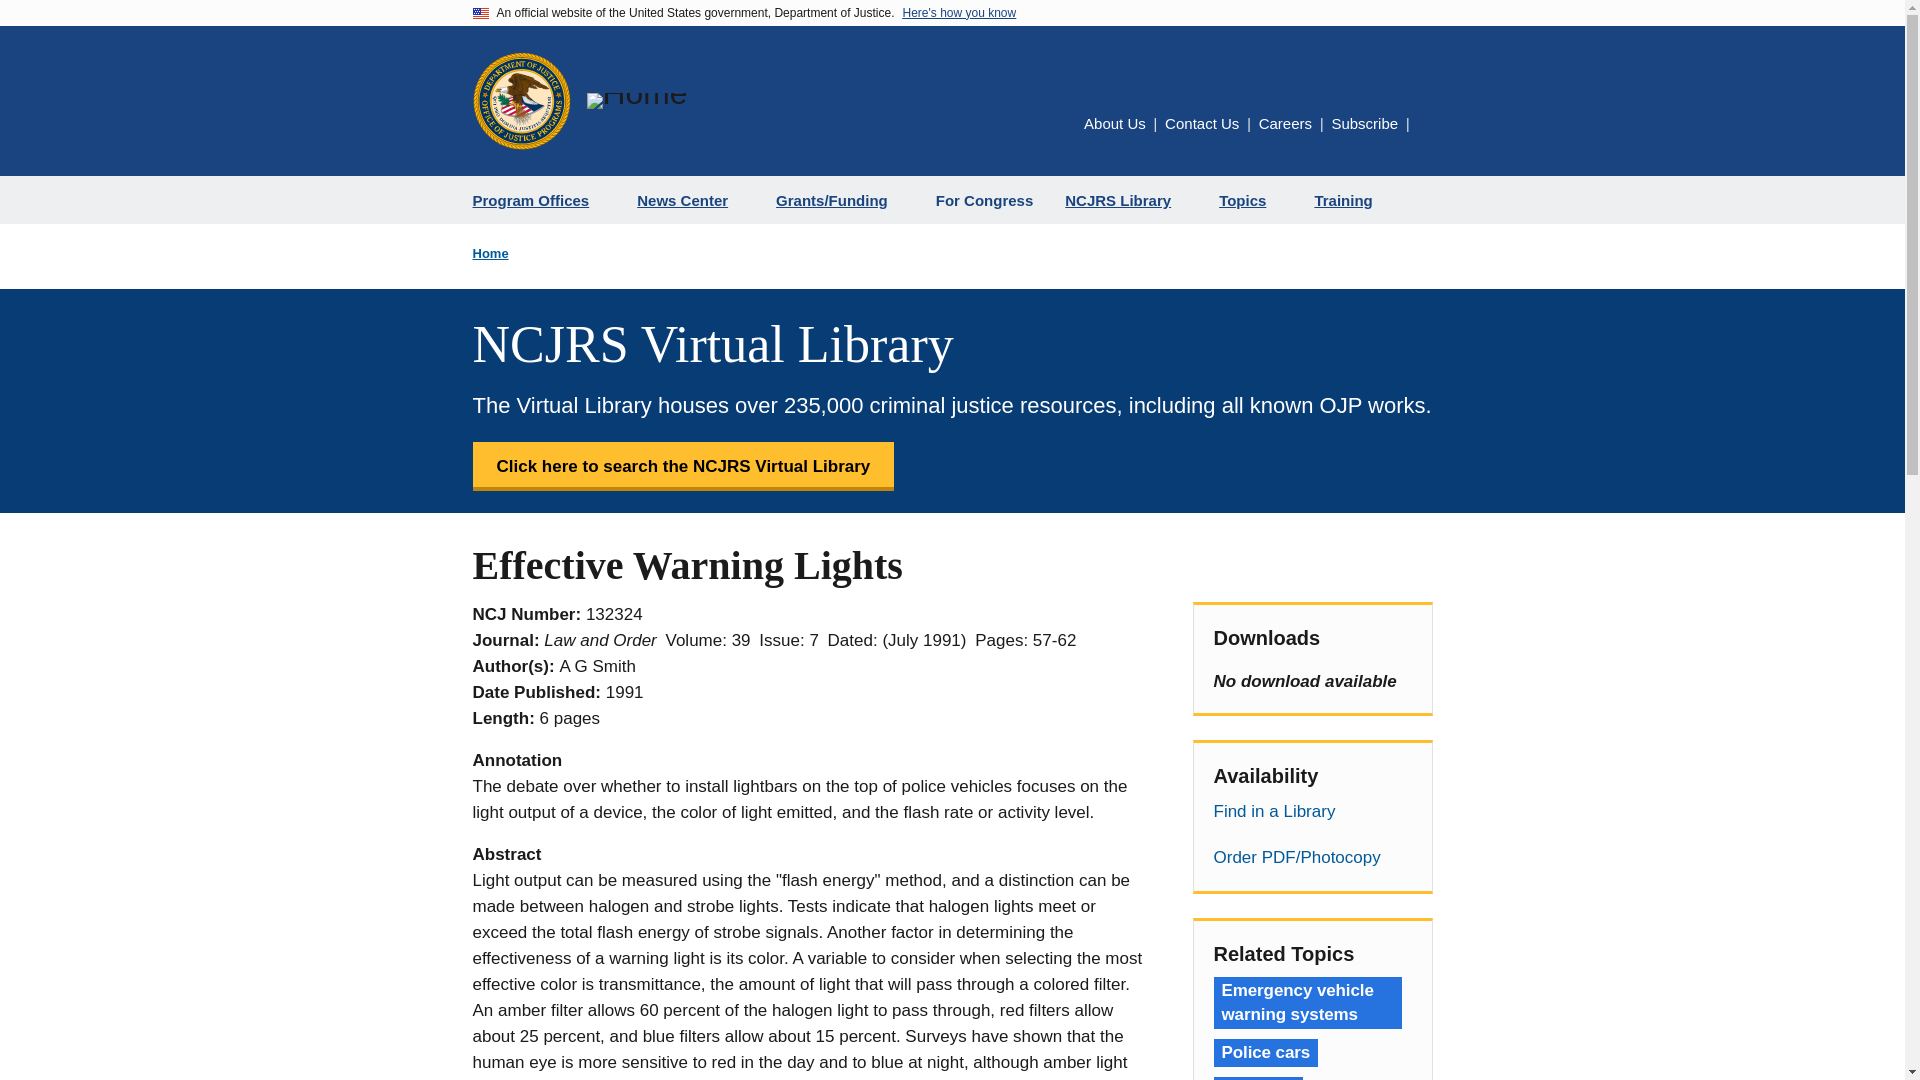  What do you see at coordinates (1258, 1078) in the screenshot?
I see `Maryland` at bounding box center [1258, 1078].